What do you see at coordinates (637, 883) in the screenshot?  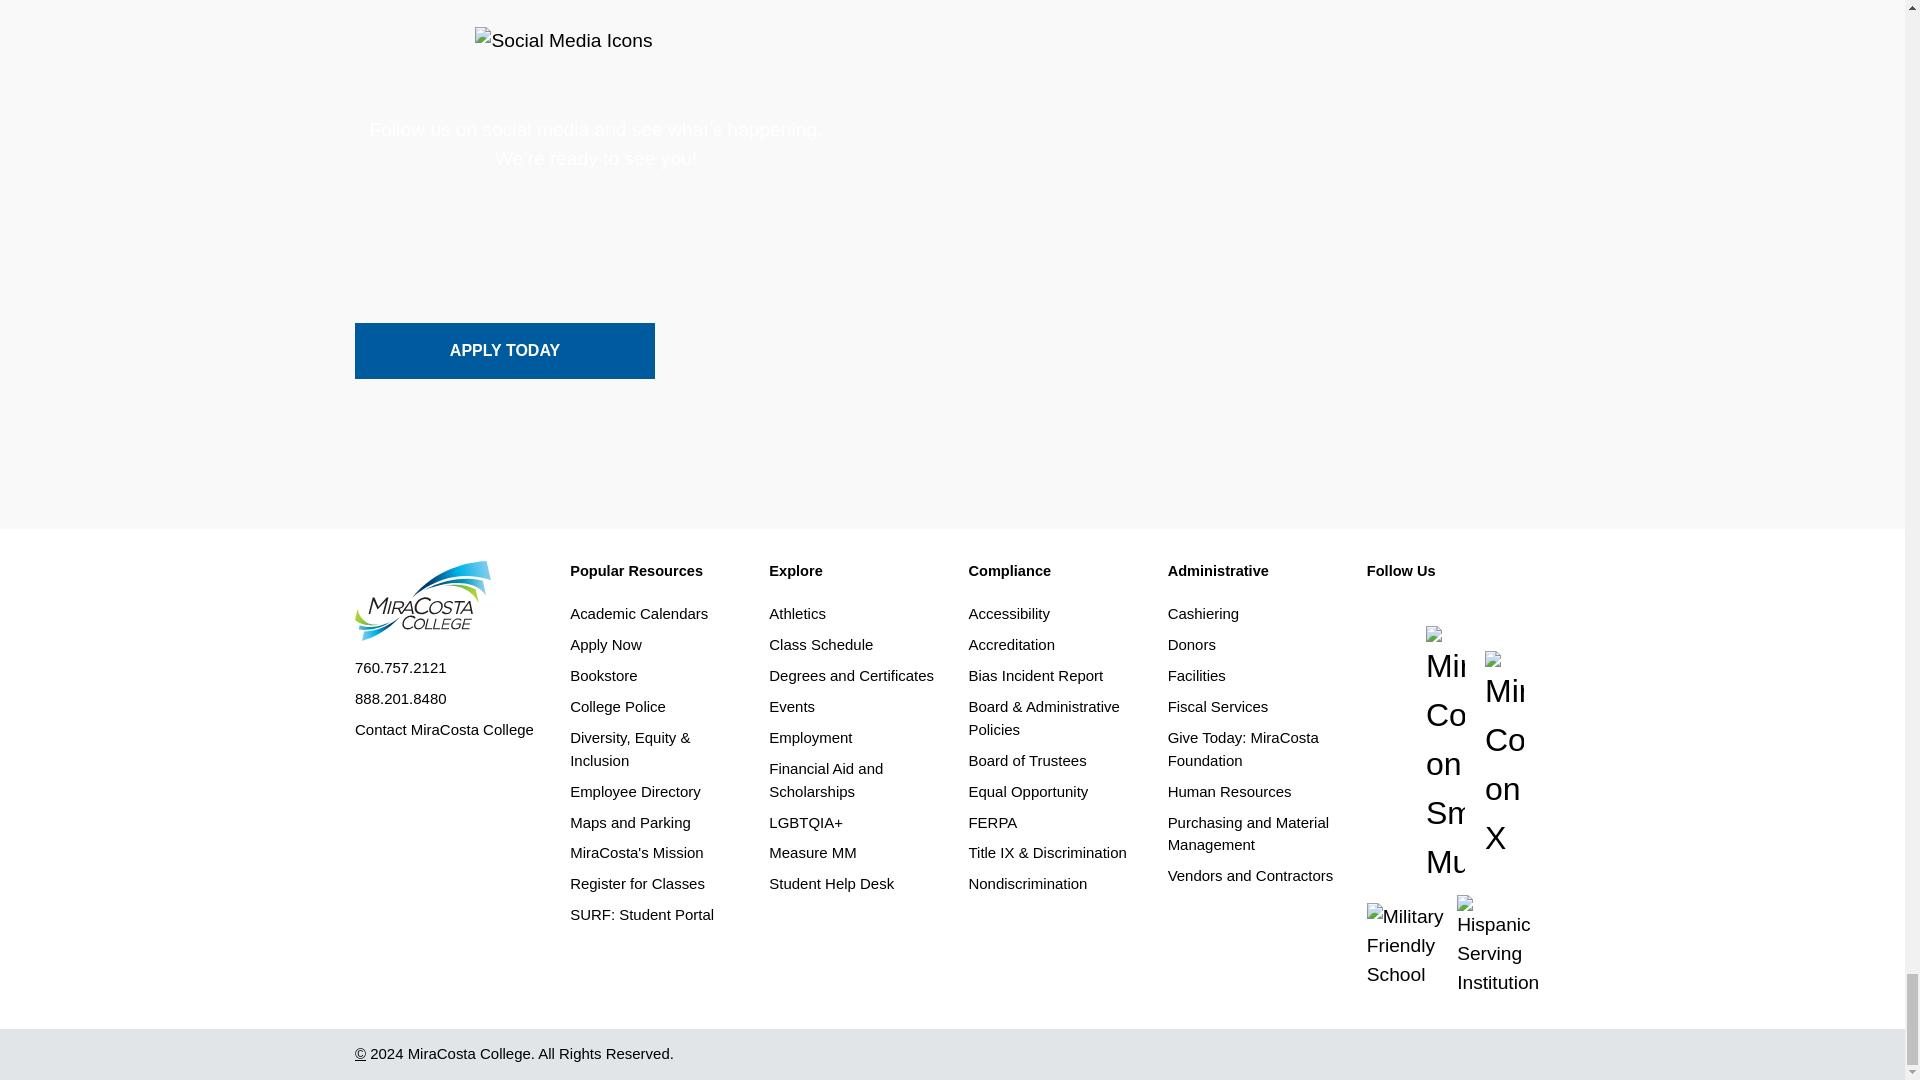 I see `Register for MiraCosta College classes` at bounding box center [637, 883].